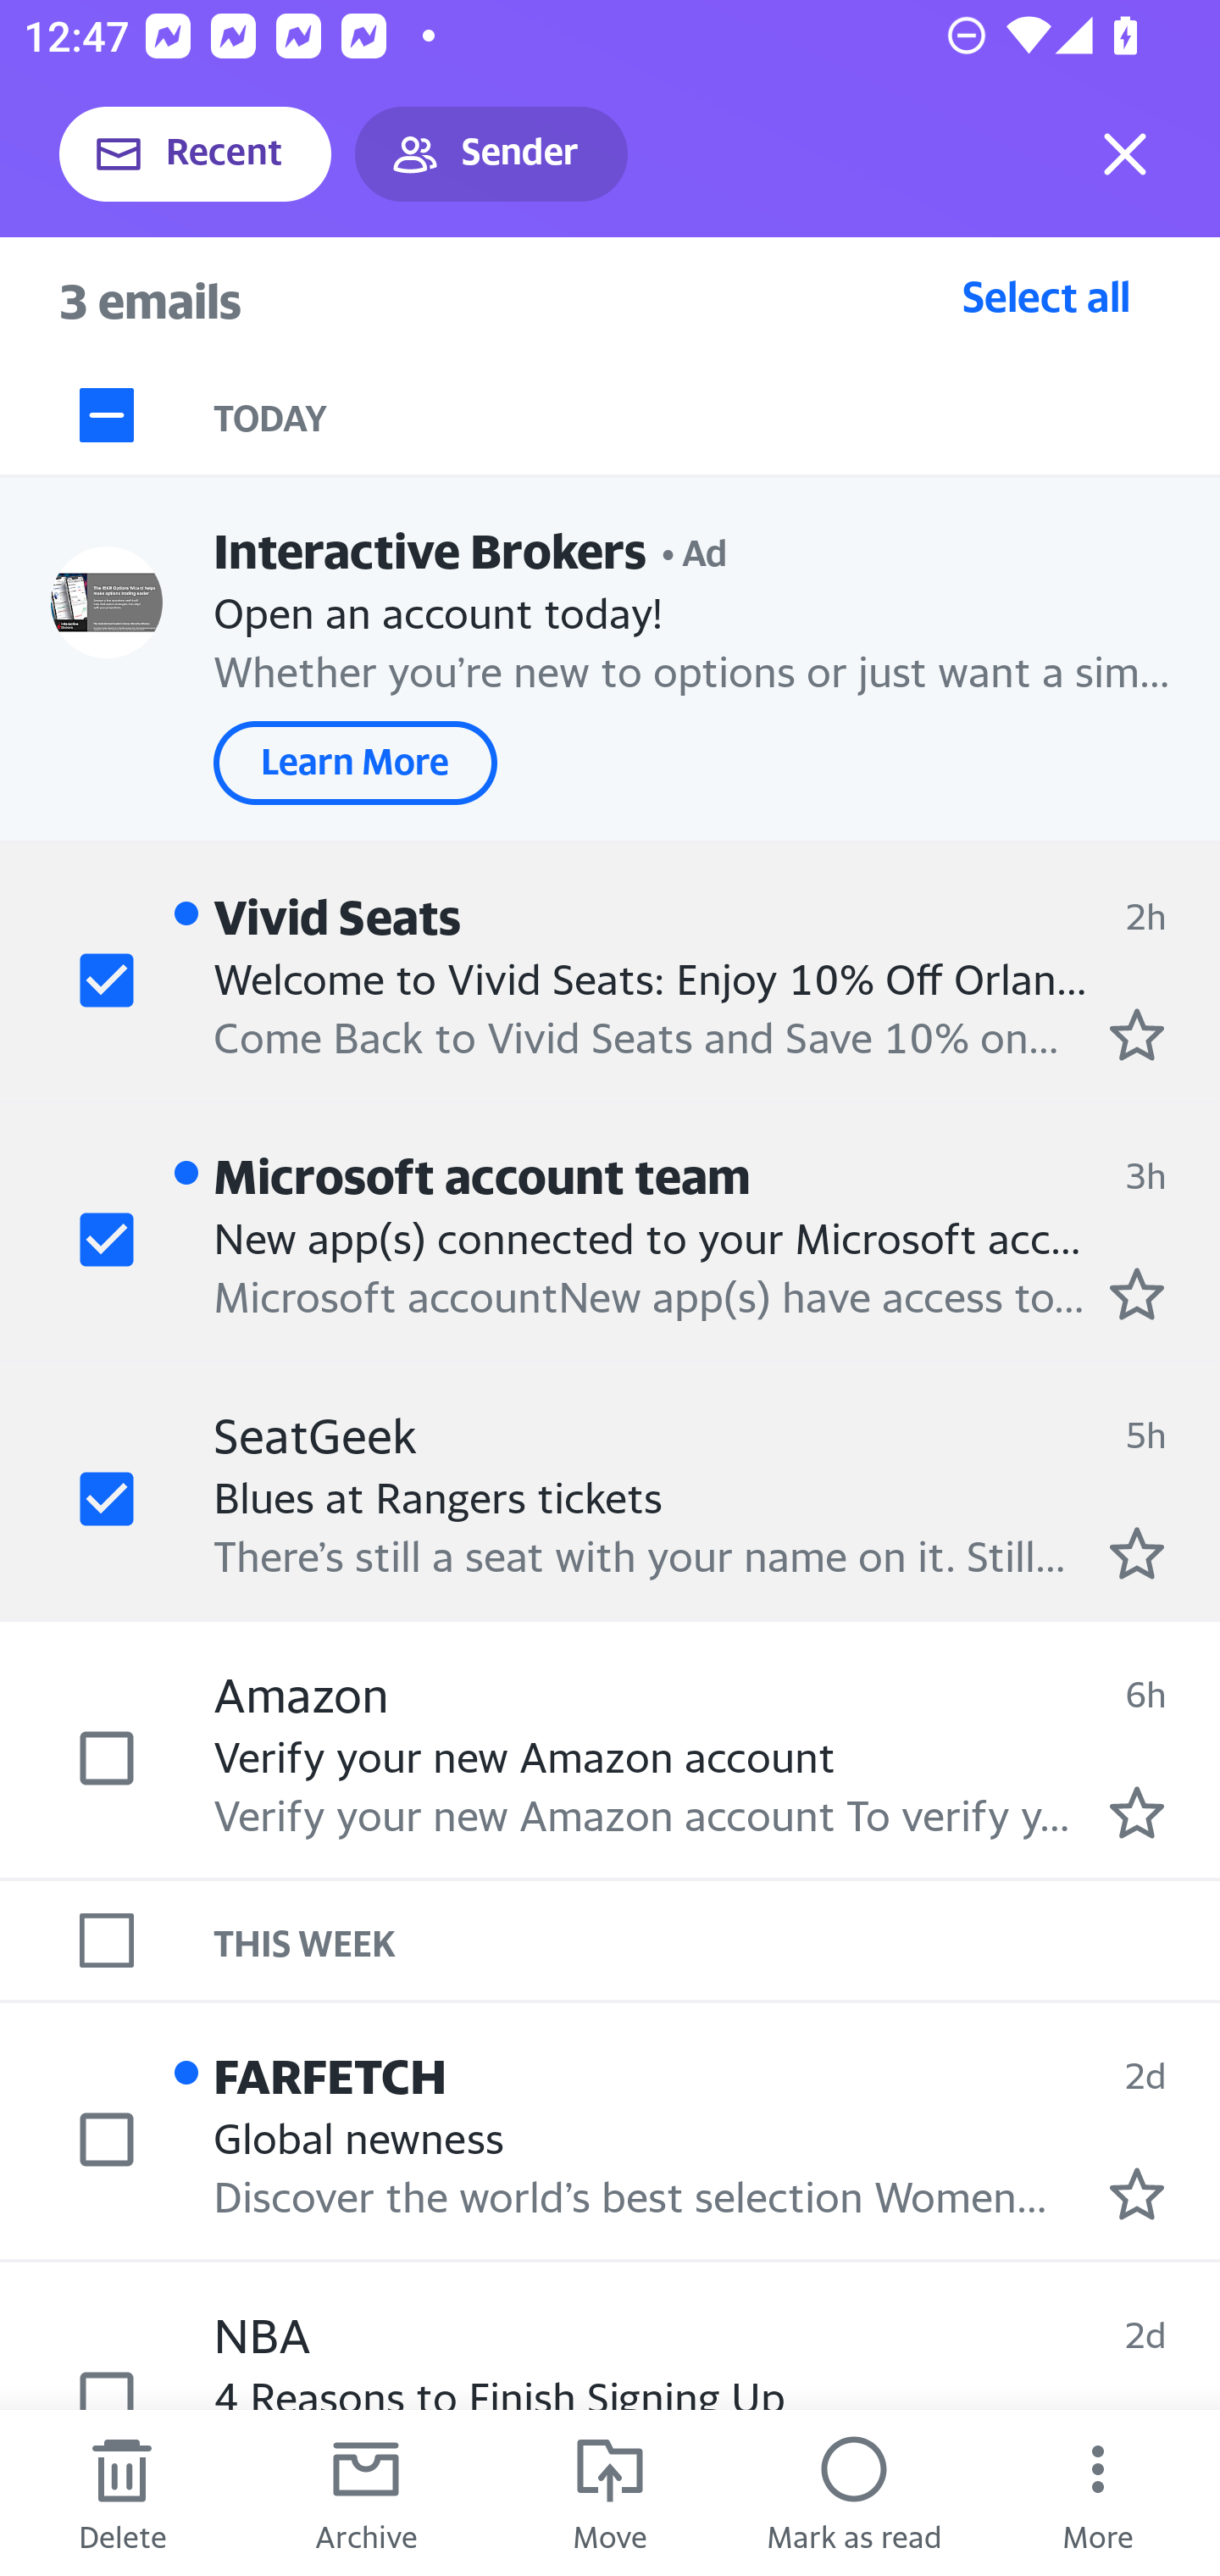 The width and height of the screenshot is (1220, 2576). What do you see at coordinates (1137, 2193) in the screenshot?
I see `Mark as starred.` at bounding box center [1137, 2193].